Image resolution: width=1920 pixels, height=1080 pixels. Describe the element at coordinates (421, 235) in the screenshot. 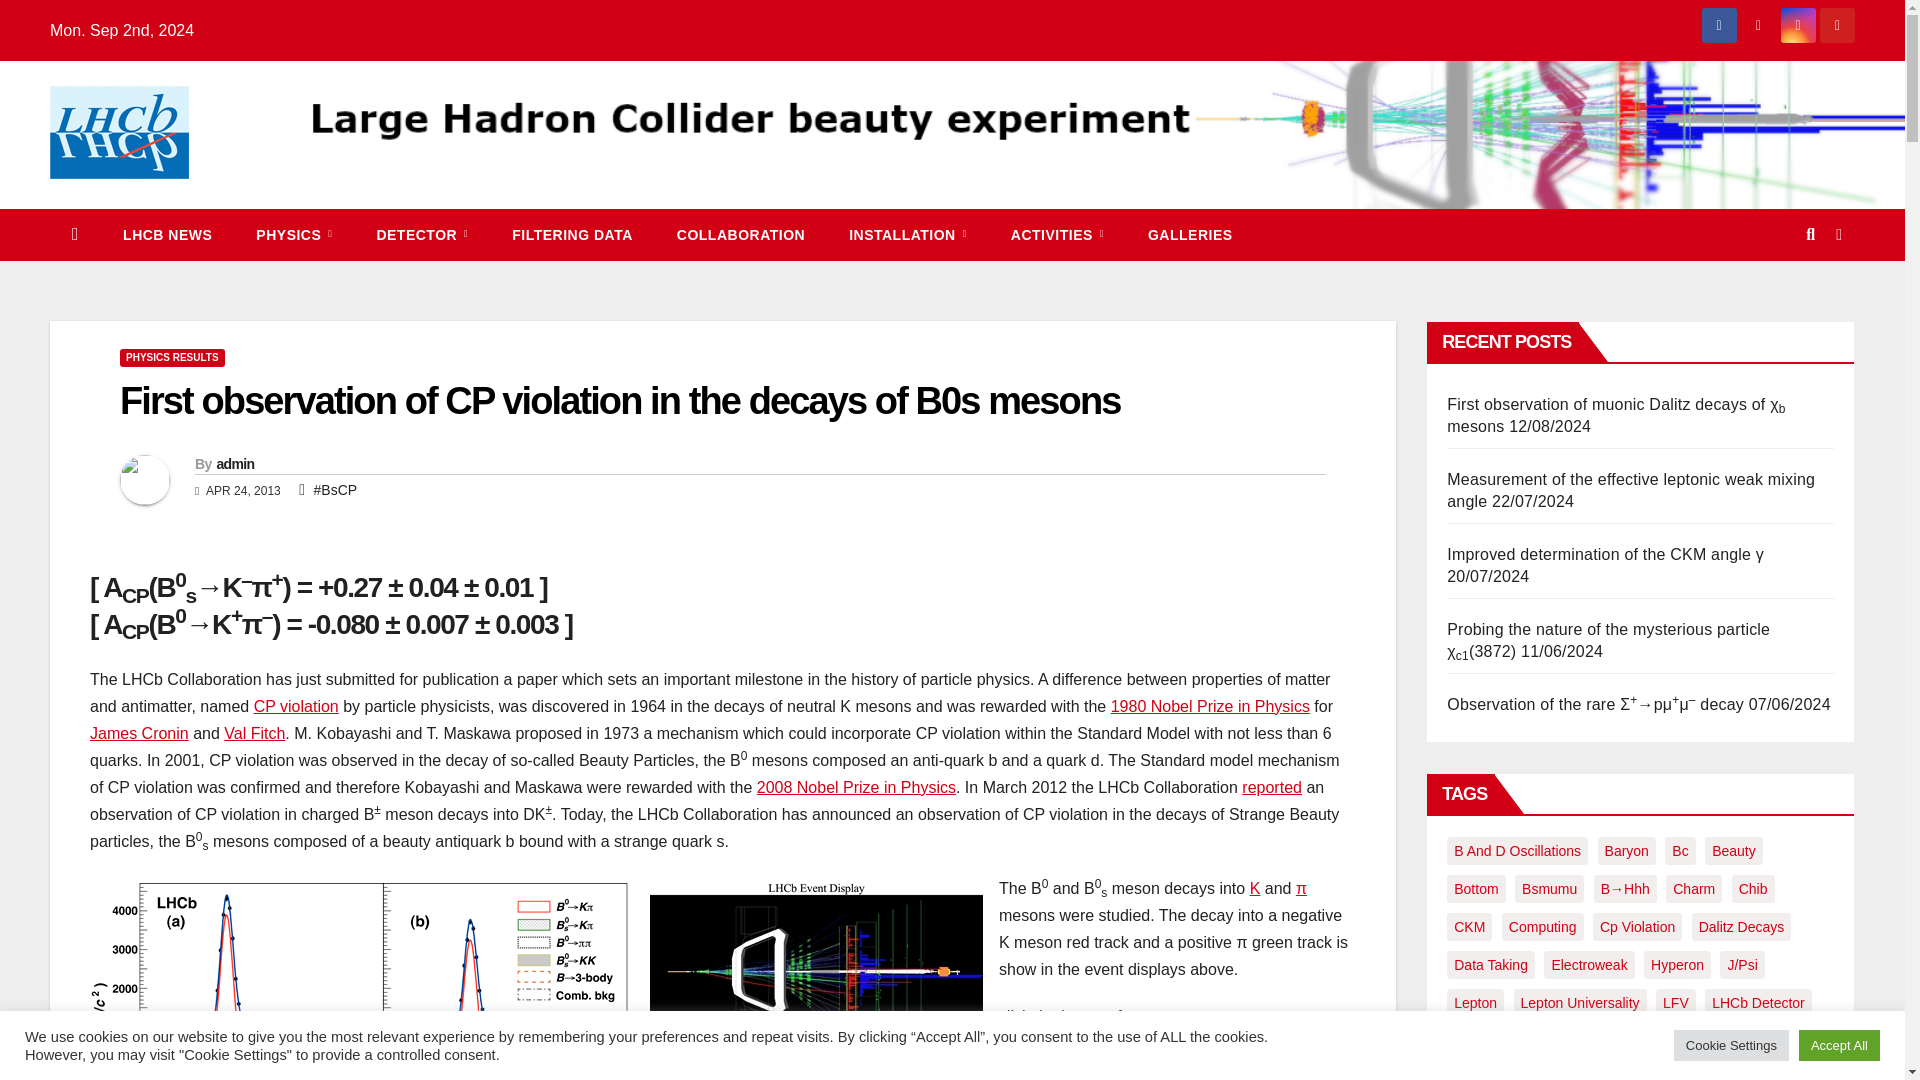

I see `DETECTOR` at that location.